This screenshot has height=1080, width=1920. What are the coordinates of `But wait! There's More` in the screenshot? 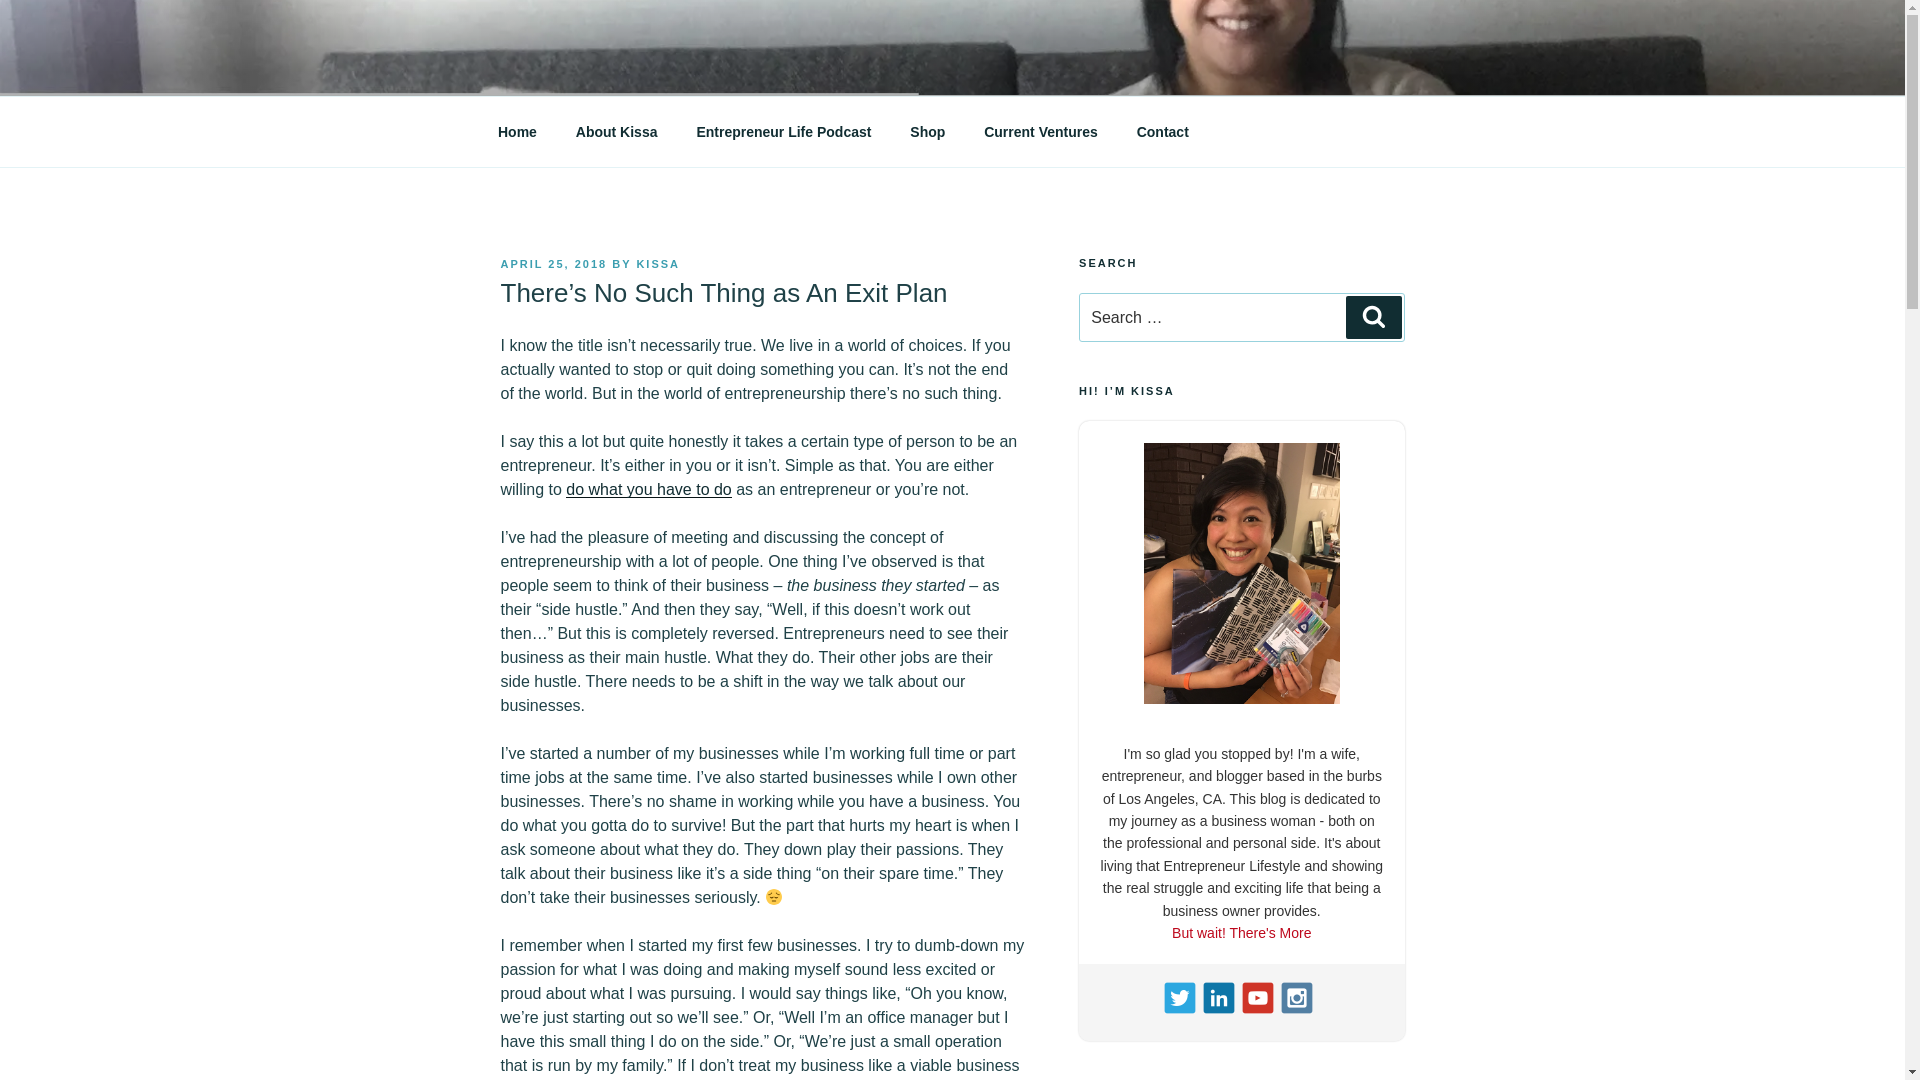 It's located at (1241, 932).